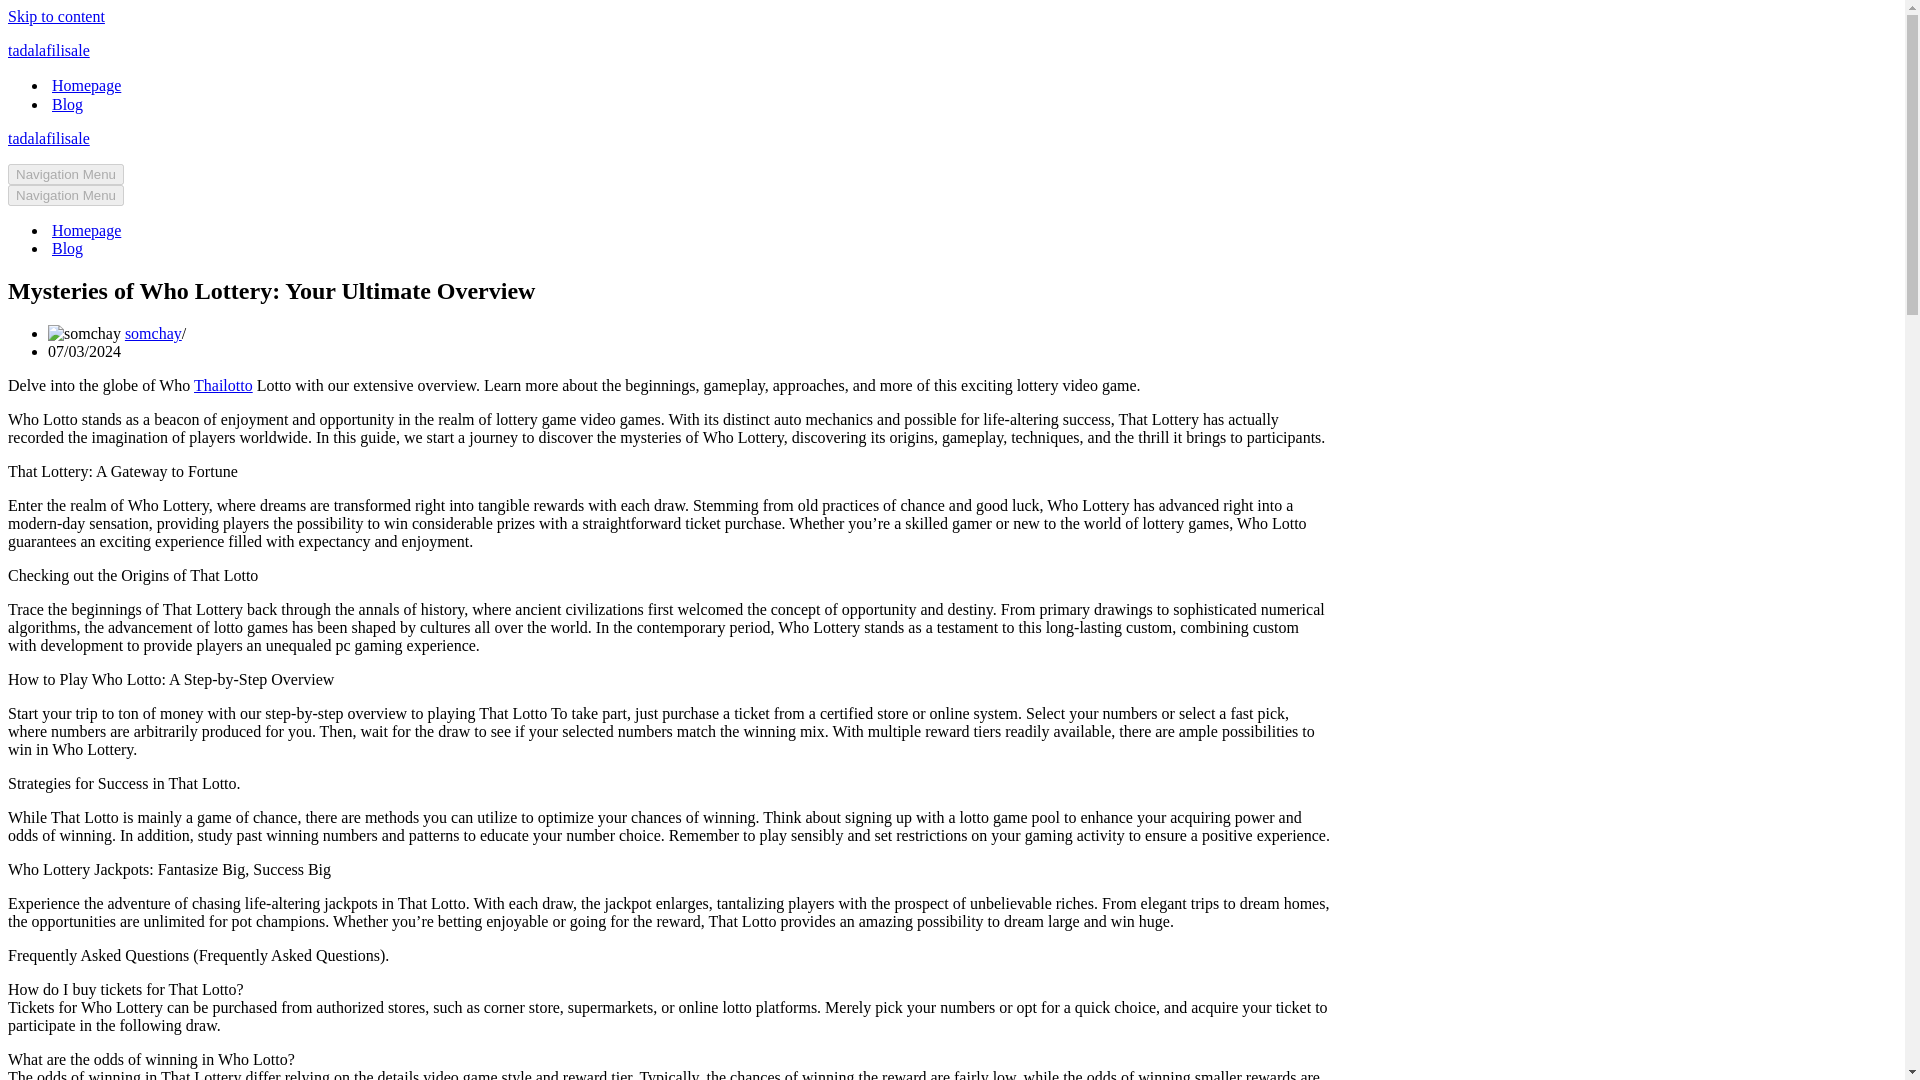 This screenshot has height=1080, width=1920. Describe the element at coordinates (66, 104) in the screenshot. I see `Blog` at that location.